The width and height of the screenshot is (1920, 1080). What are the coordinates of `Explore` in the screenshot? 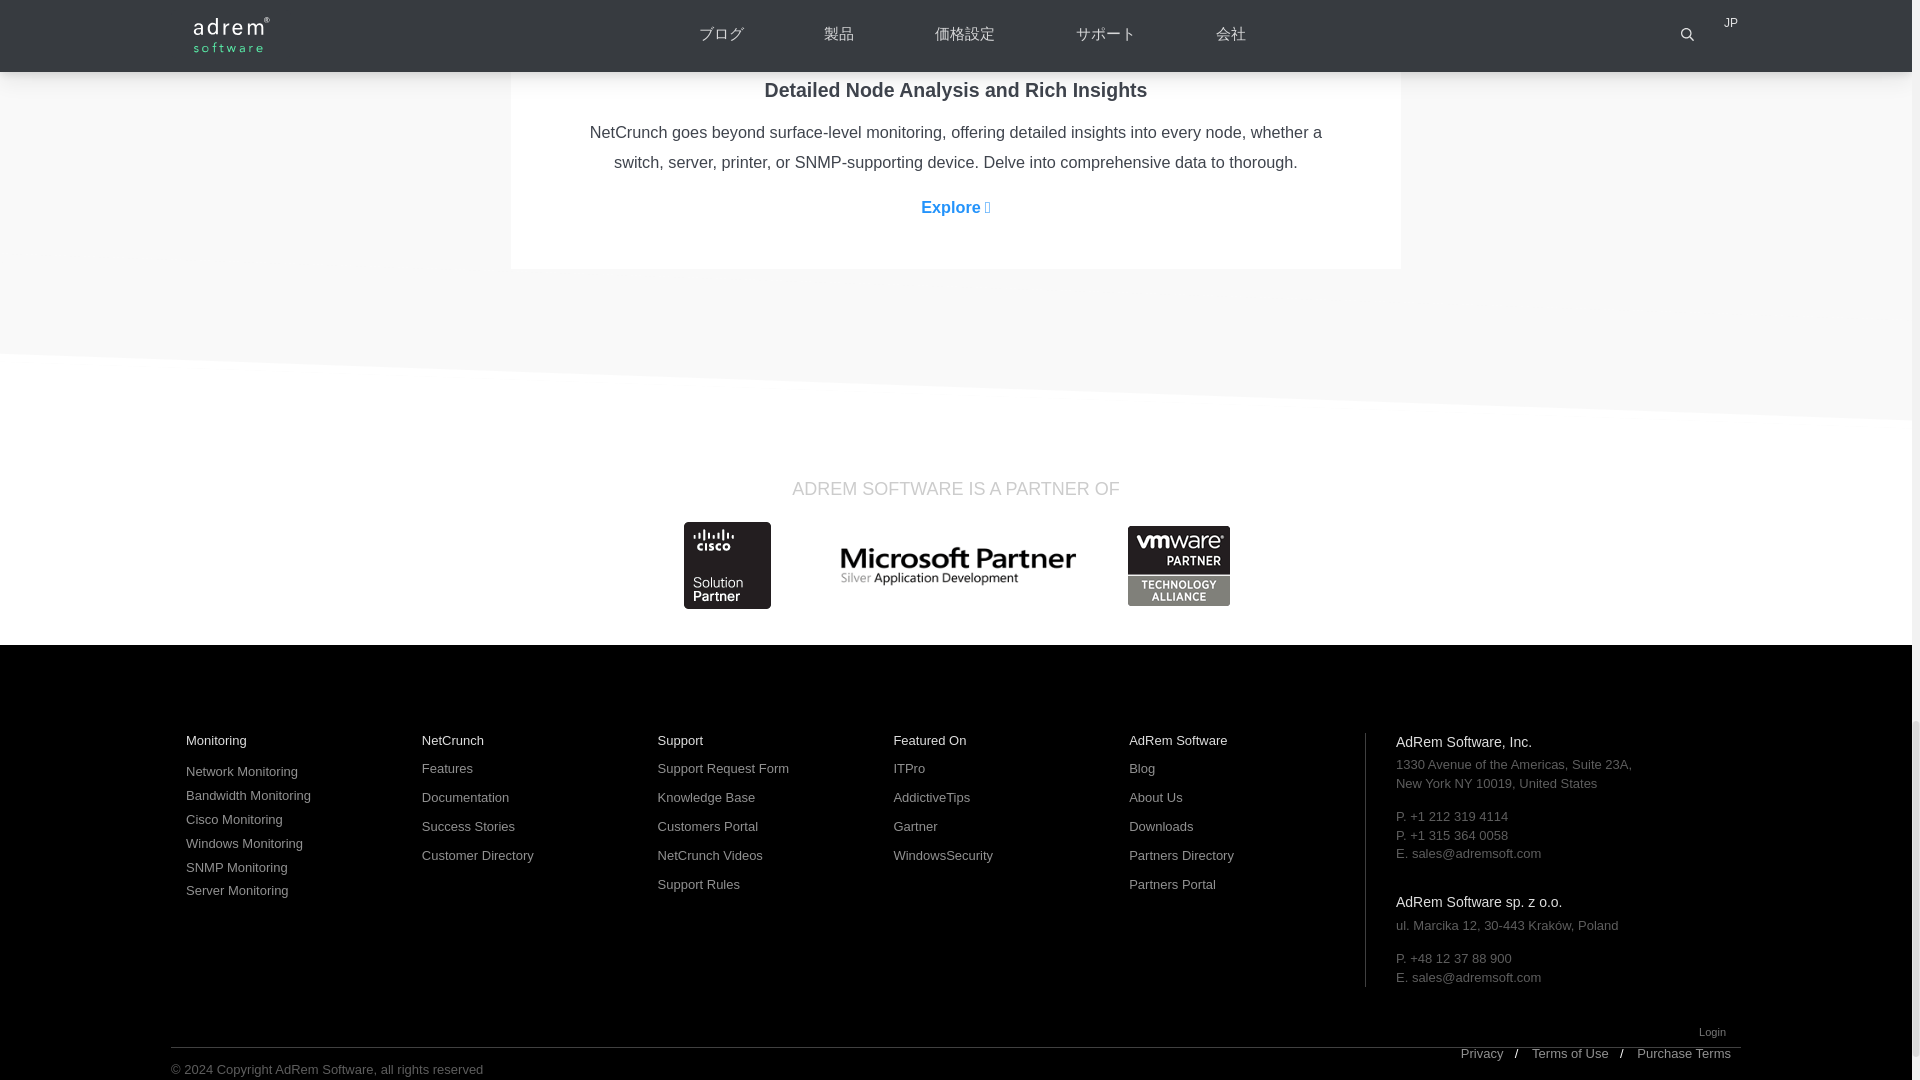 It's located at (955, 208).